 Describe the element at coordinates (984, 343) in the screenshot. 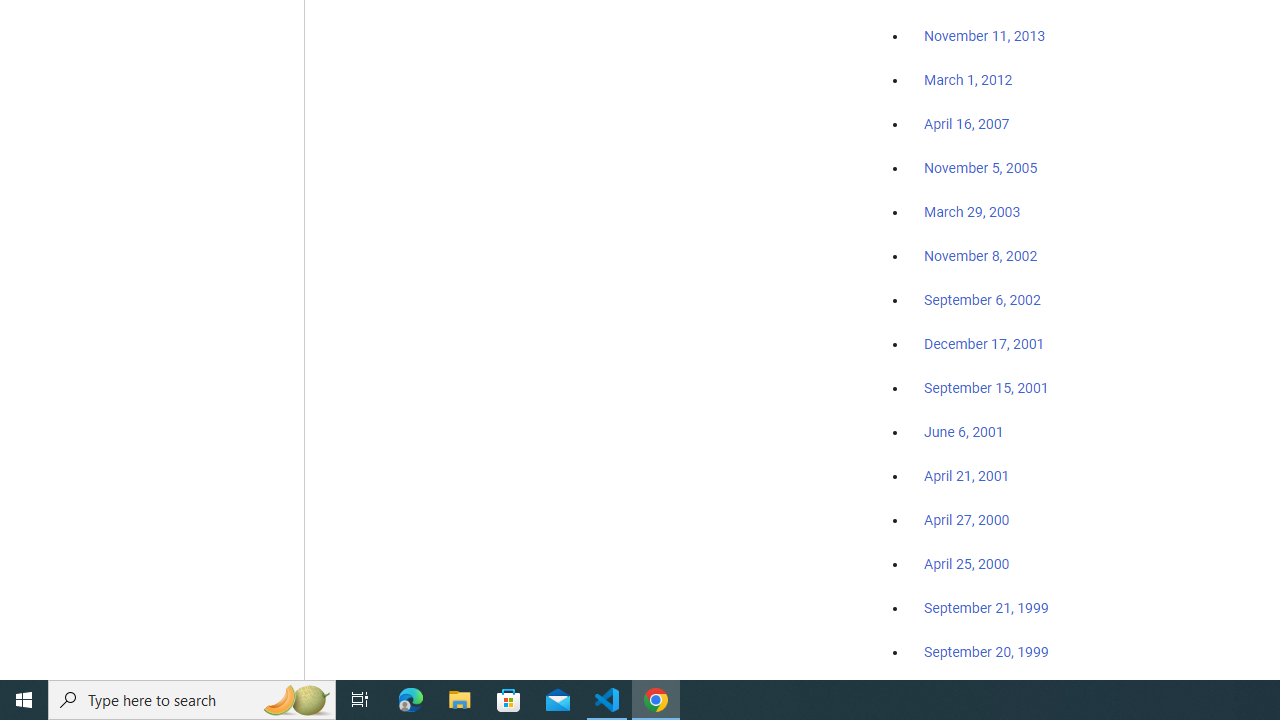

I see `December 17, 2001` at that location.